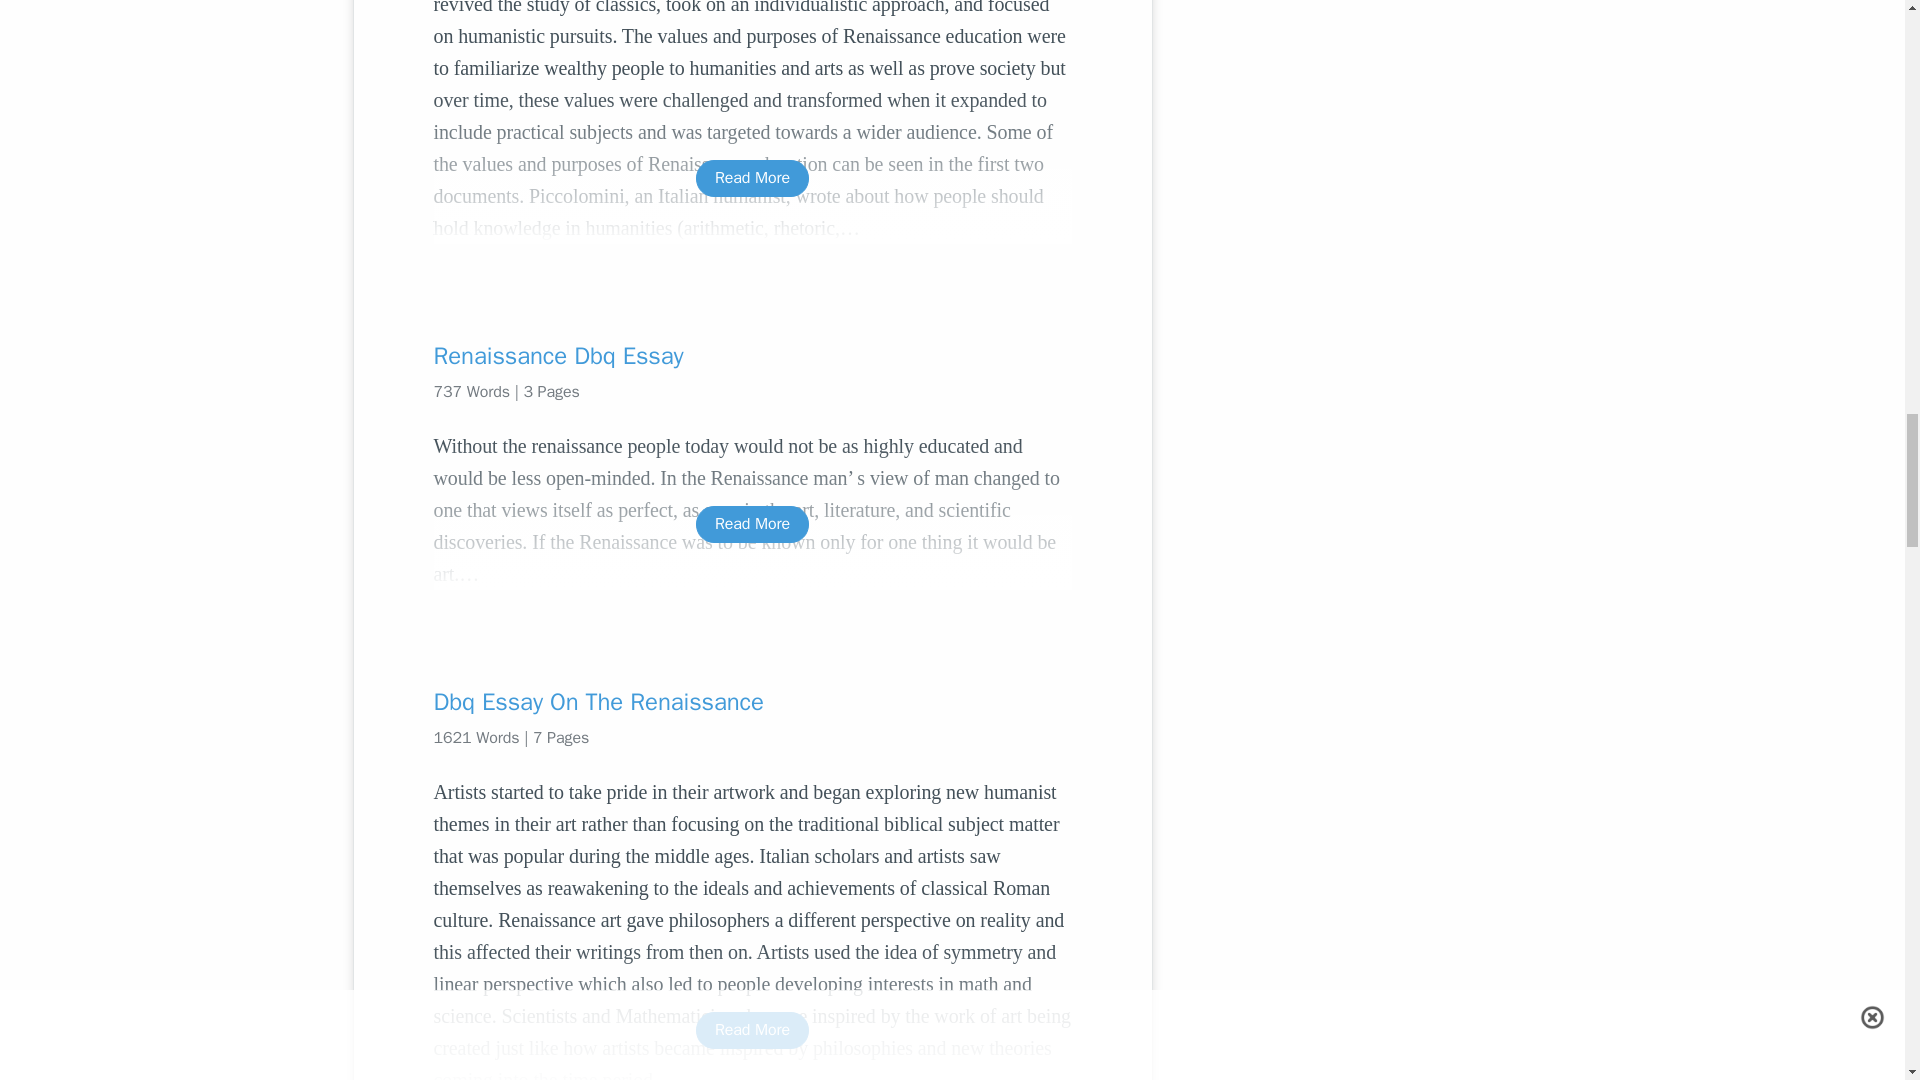  What do you see at coordinates (752, 702) in the screenshot?
I see `Dbq Essay On The Renaissance` at bounding box center [752, 702].